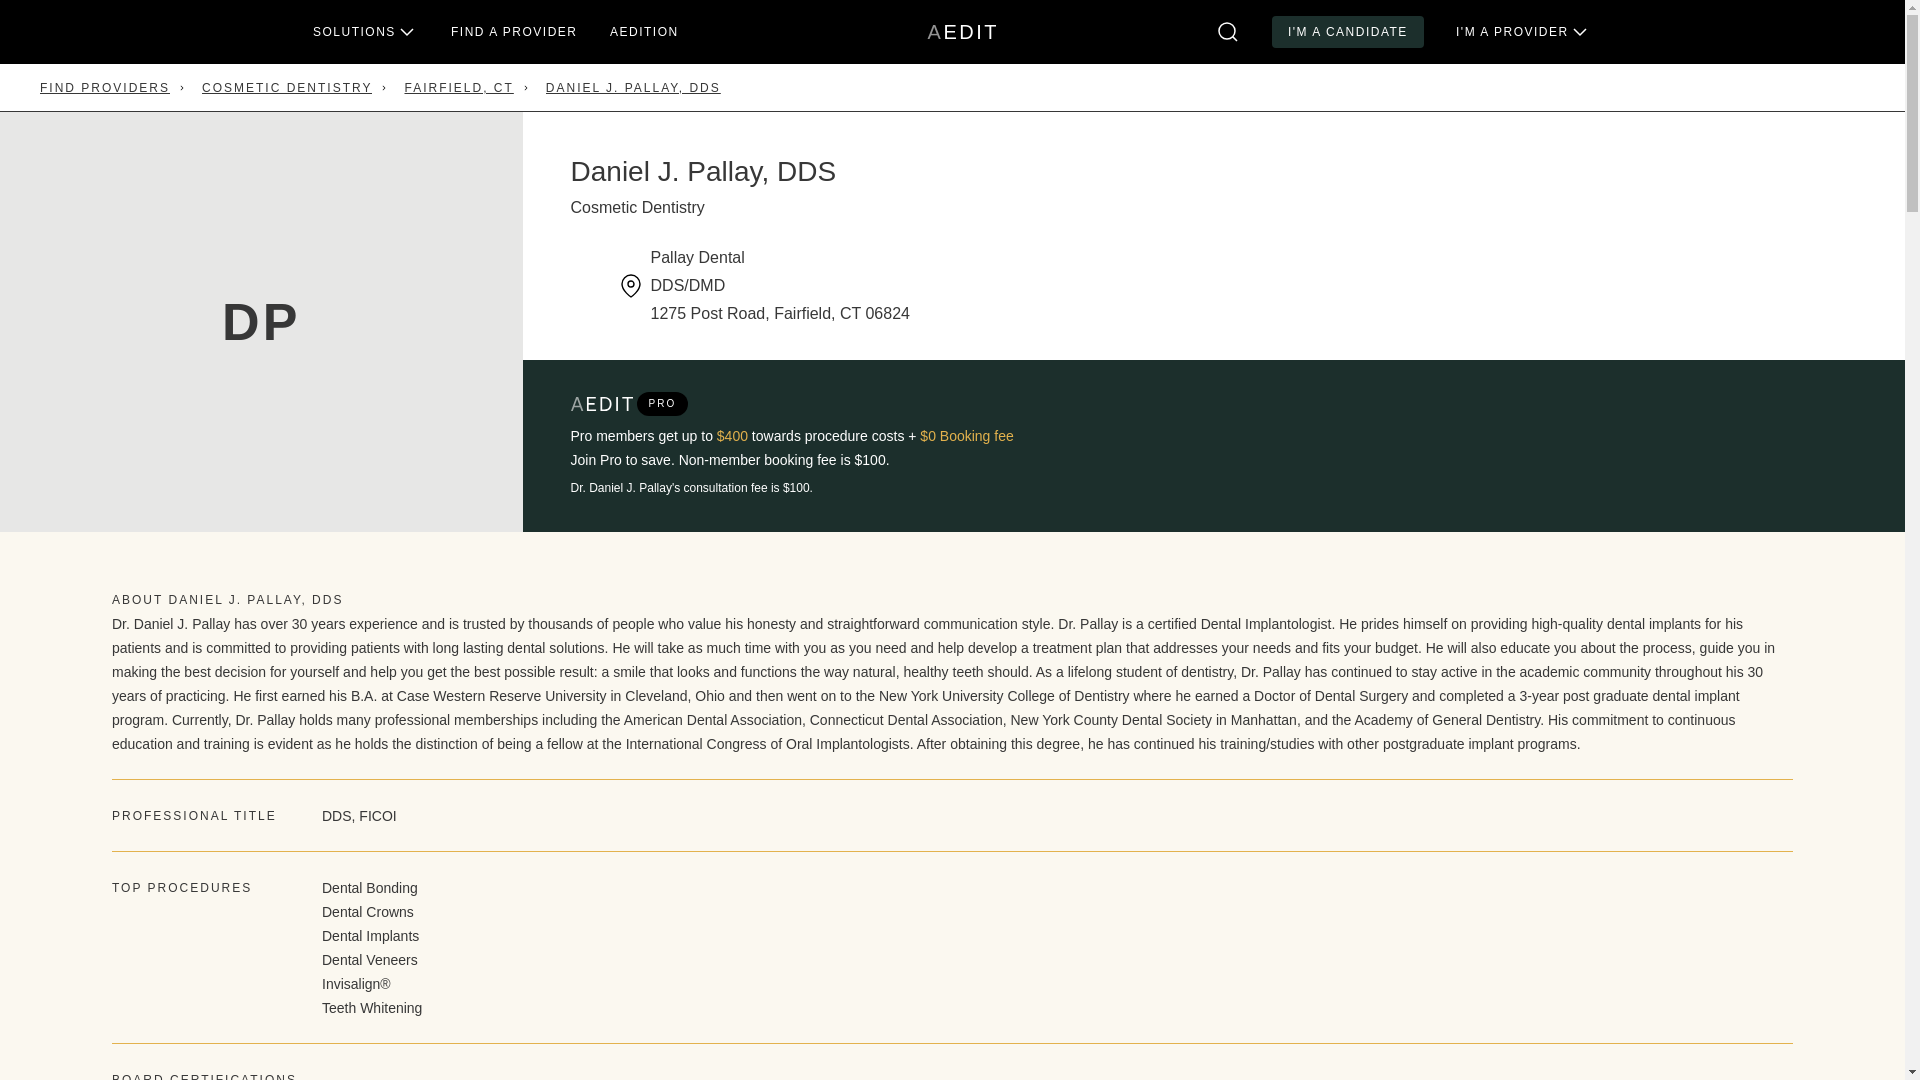 Image resolution: width=1920 pixels, height=1080 pixels. What do you see at coordinates (286, 88) in the screenshot?
I see `FIND PROVIDERS` at bounding box center [286, 88].